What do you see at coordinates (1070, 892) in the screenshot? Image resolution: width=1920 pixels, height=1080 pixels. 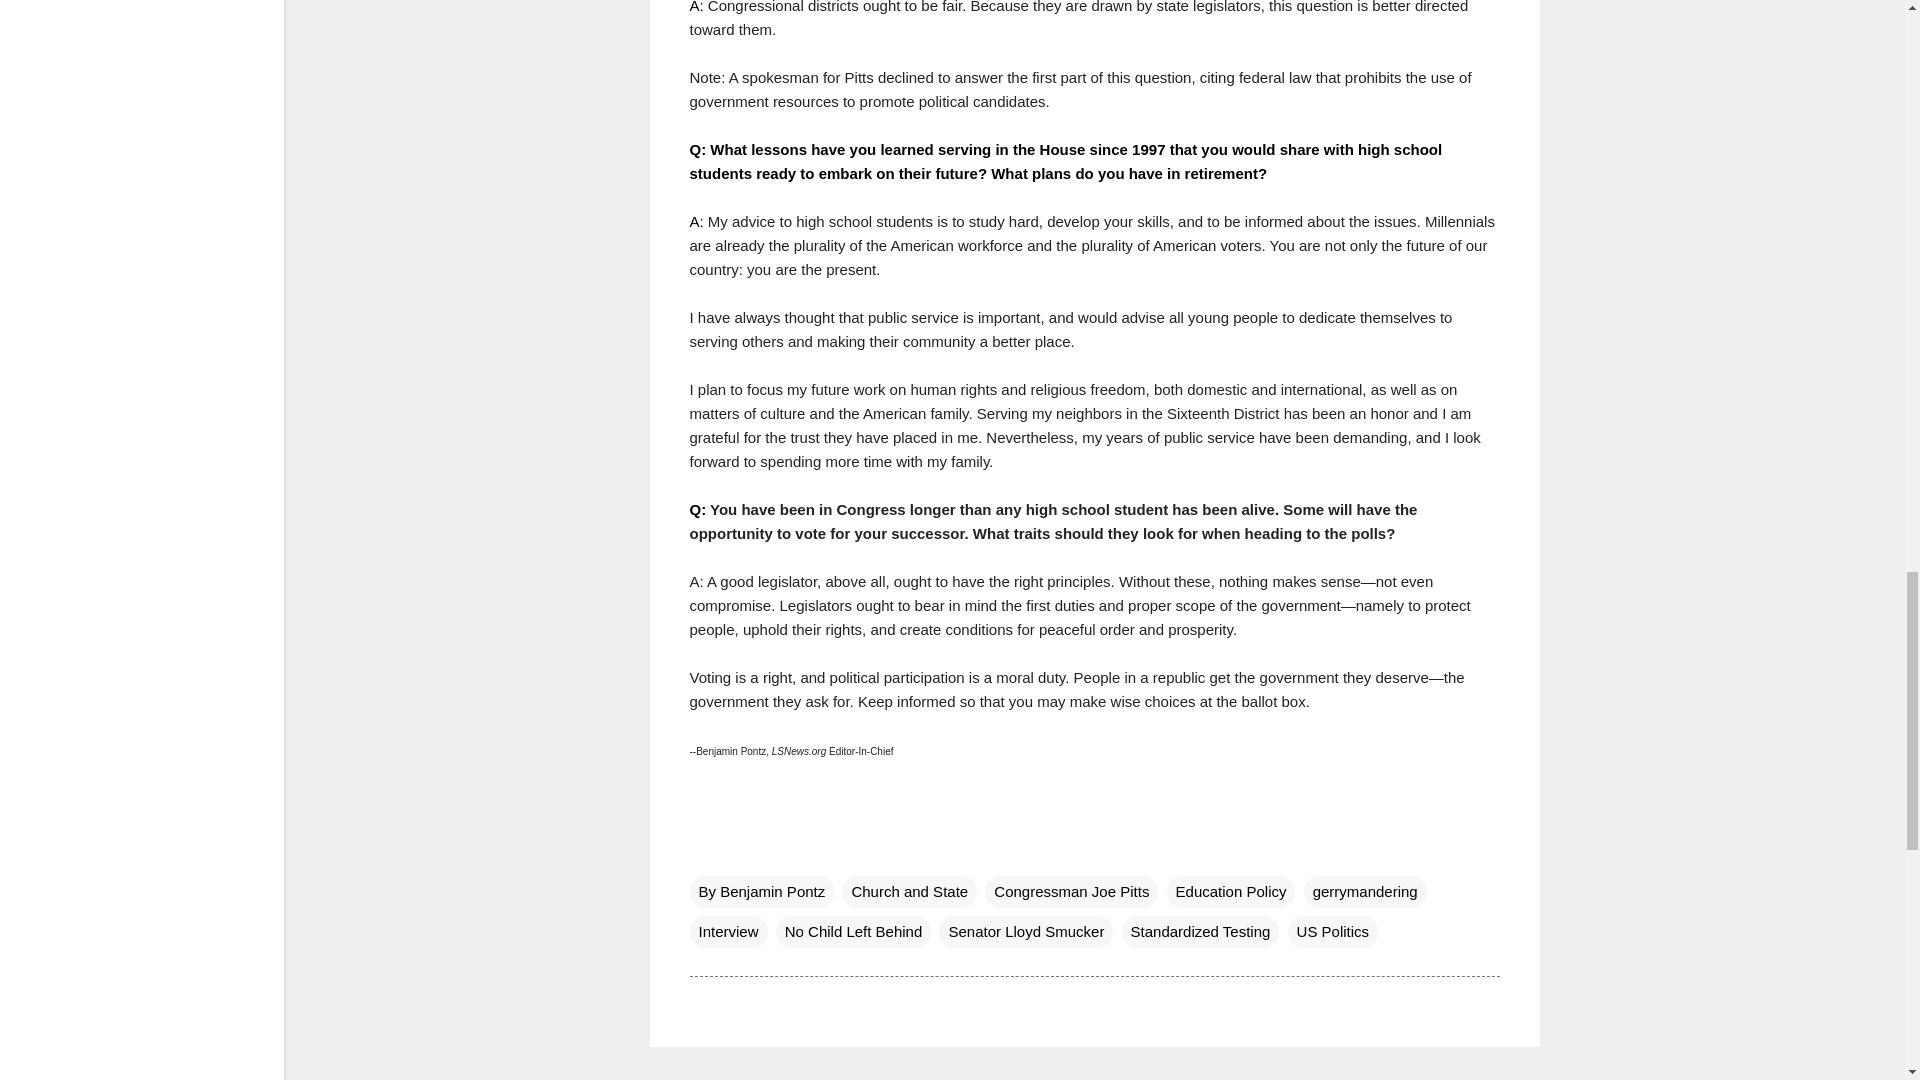 I see `Congressman Joe Pitts` at bounding box center [1070, 892].